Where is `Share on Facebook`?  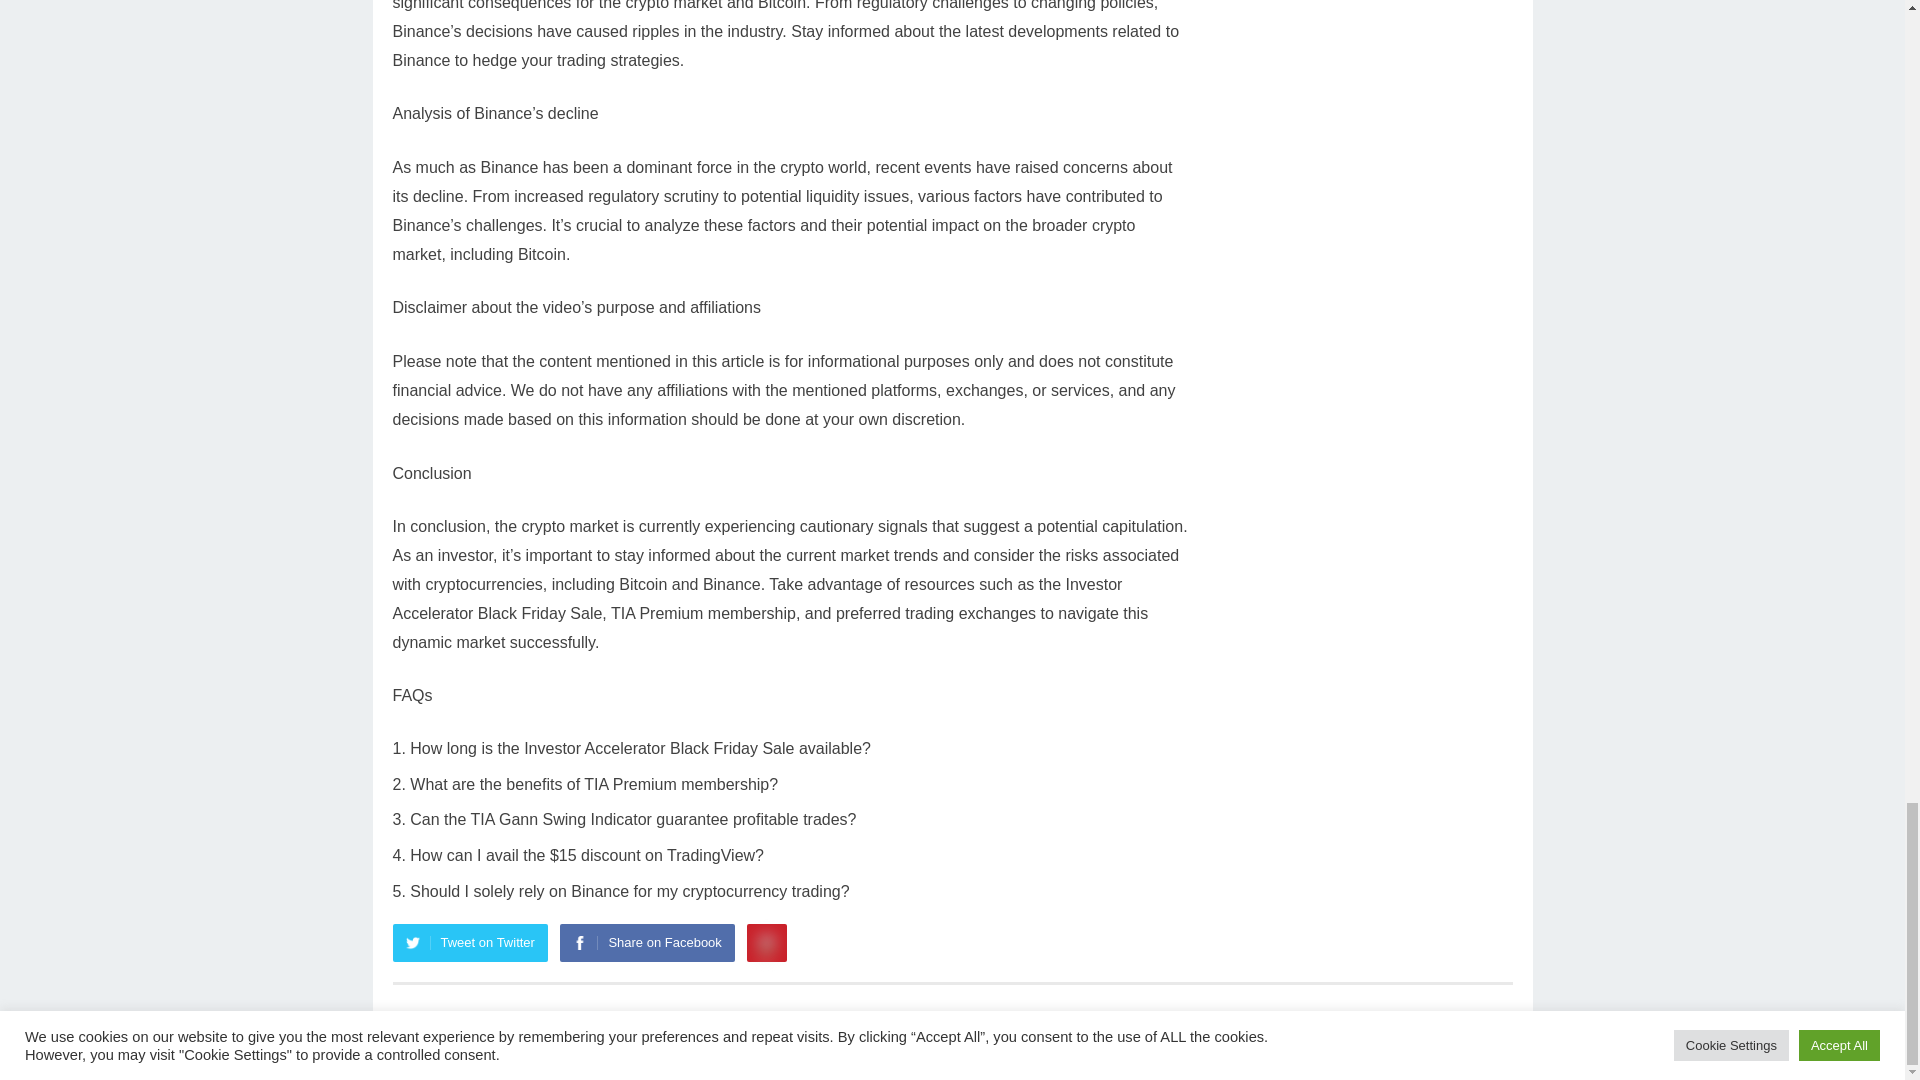 Share on Facebook is located at coordinates (646, 943).